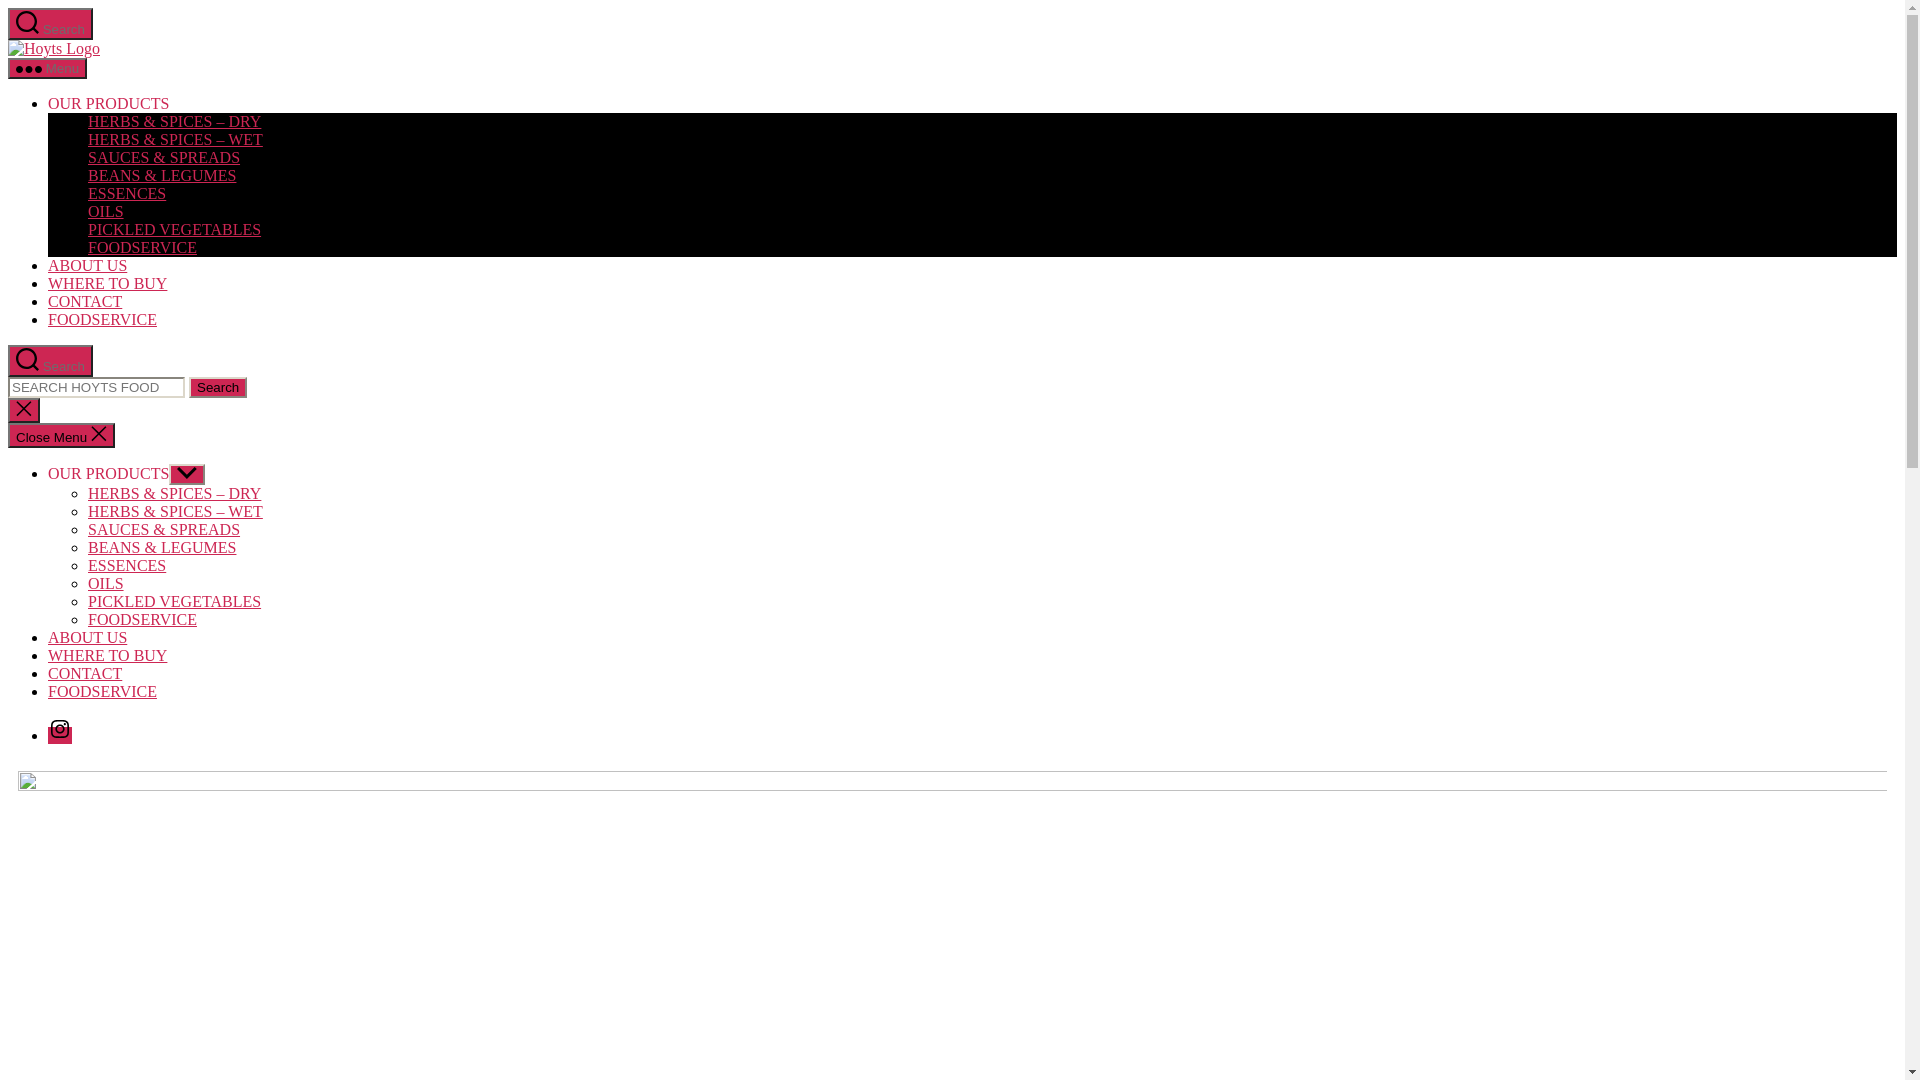 The width and height of the screenshot is (1920, 1080). What do you see at coordinates (108, 474) in the screenshot?
I see `OUR PRODUCTS` at bounding box center [108, 474].